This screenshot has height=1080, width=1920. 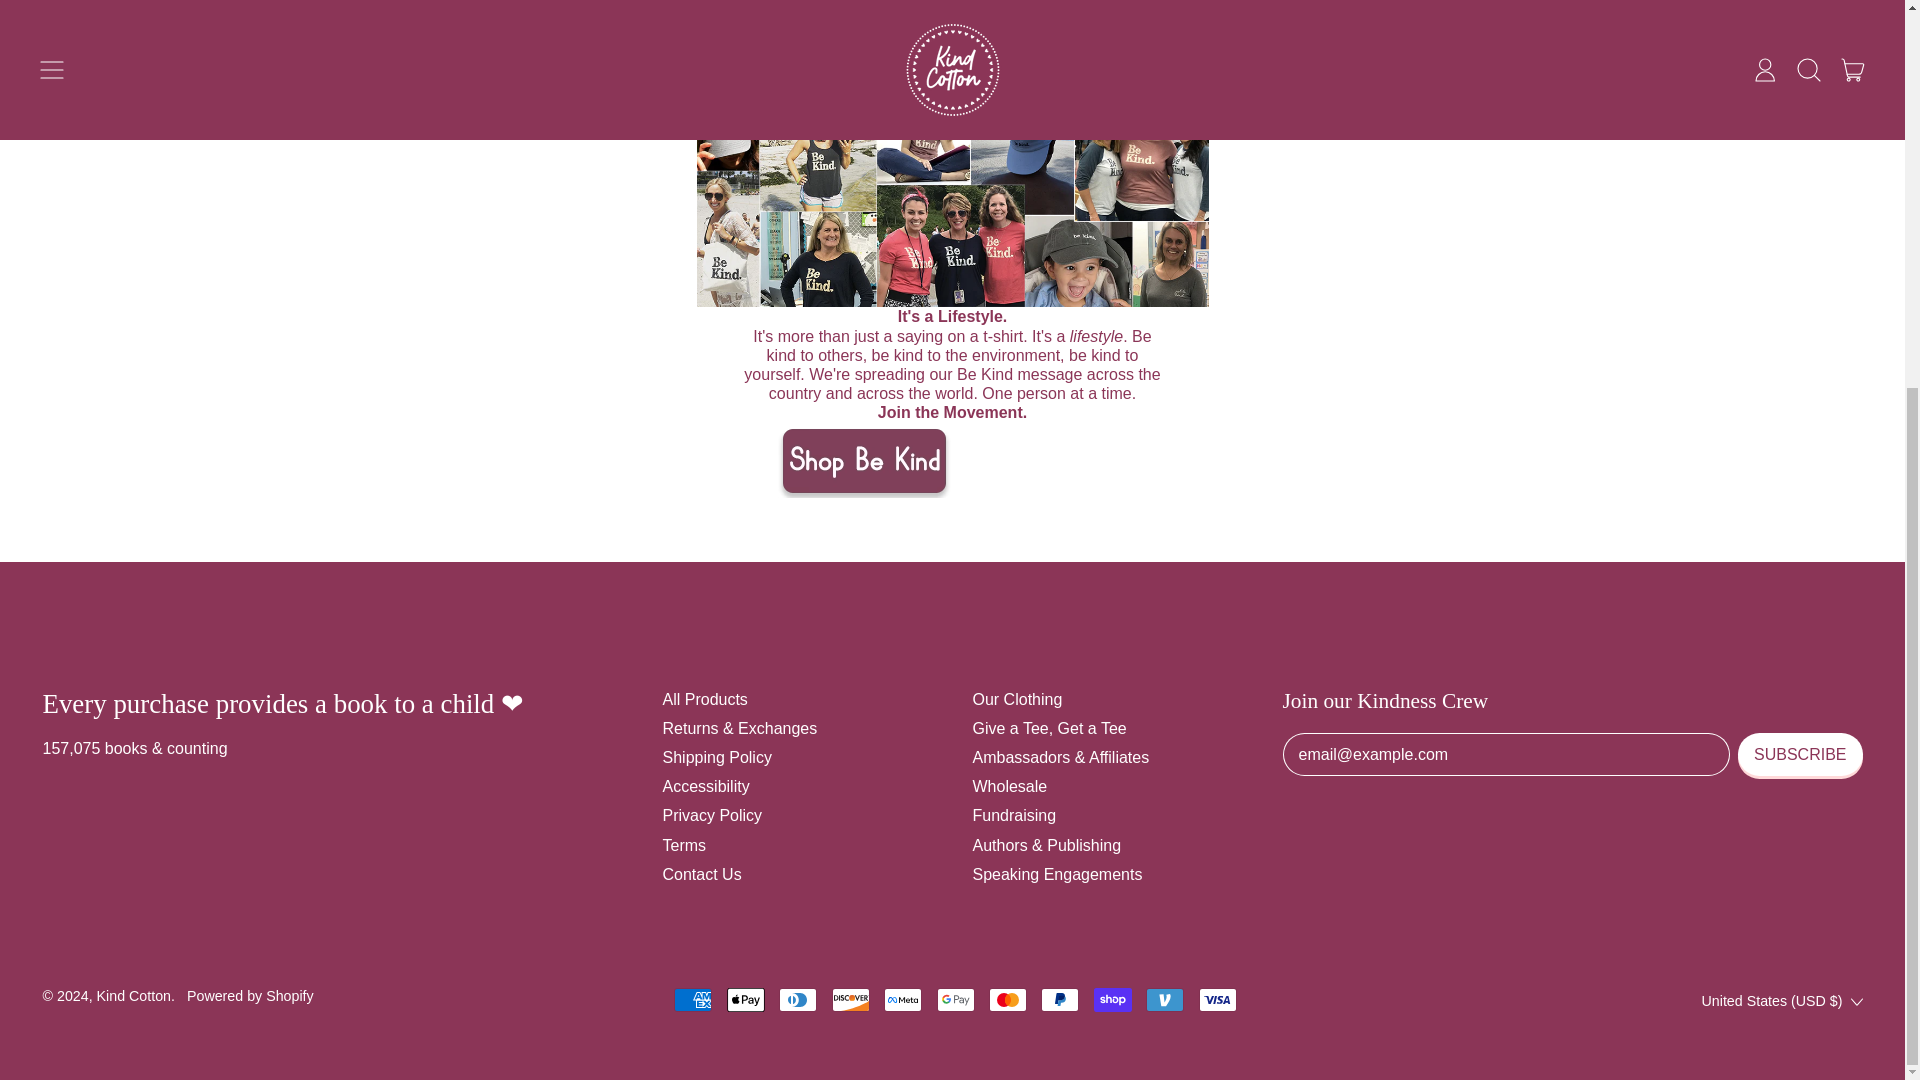 I want to click on Shipping Policy, so click(x=716, y=757).